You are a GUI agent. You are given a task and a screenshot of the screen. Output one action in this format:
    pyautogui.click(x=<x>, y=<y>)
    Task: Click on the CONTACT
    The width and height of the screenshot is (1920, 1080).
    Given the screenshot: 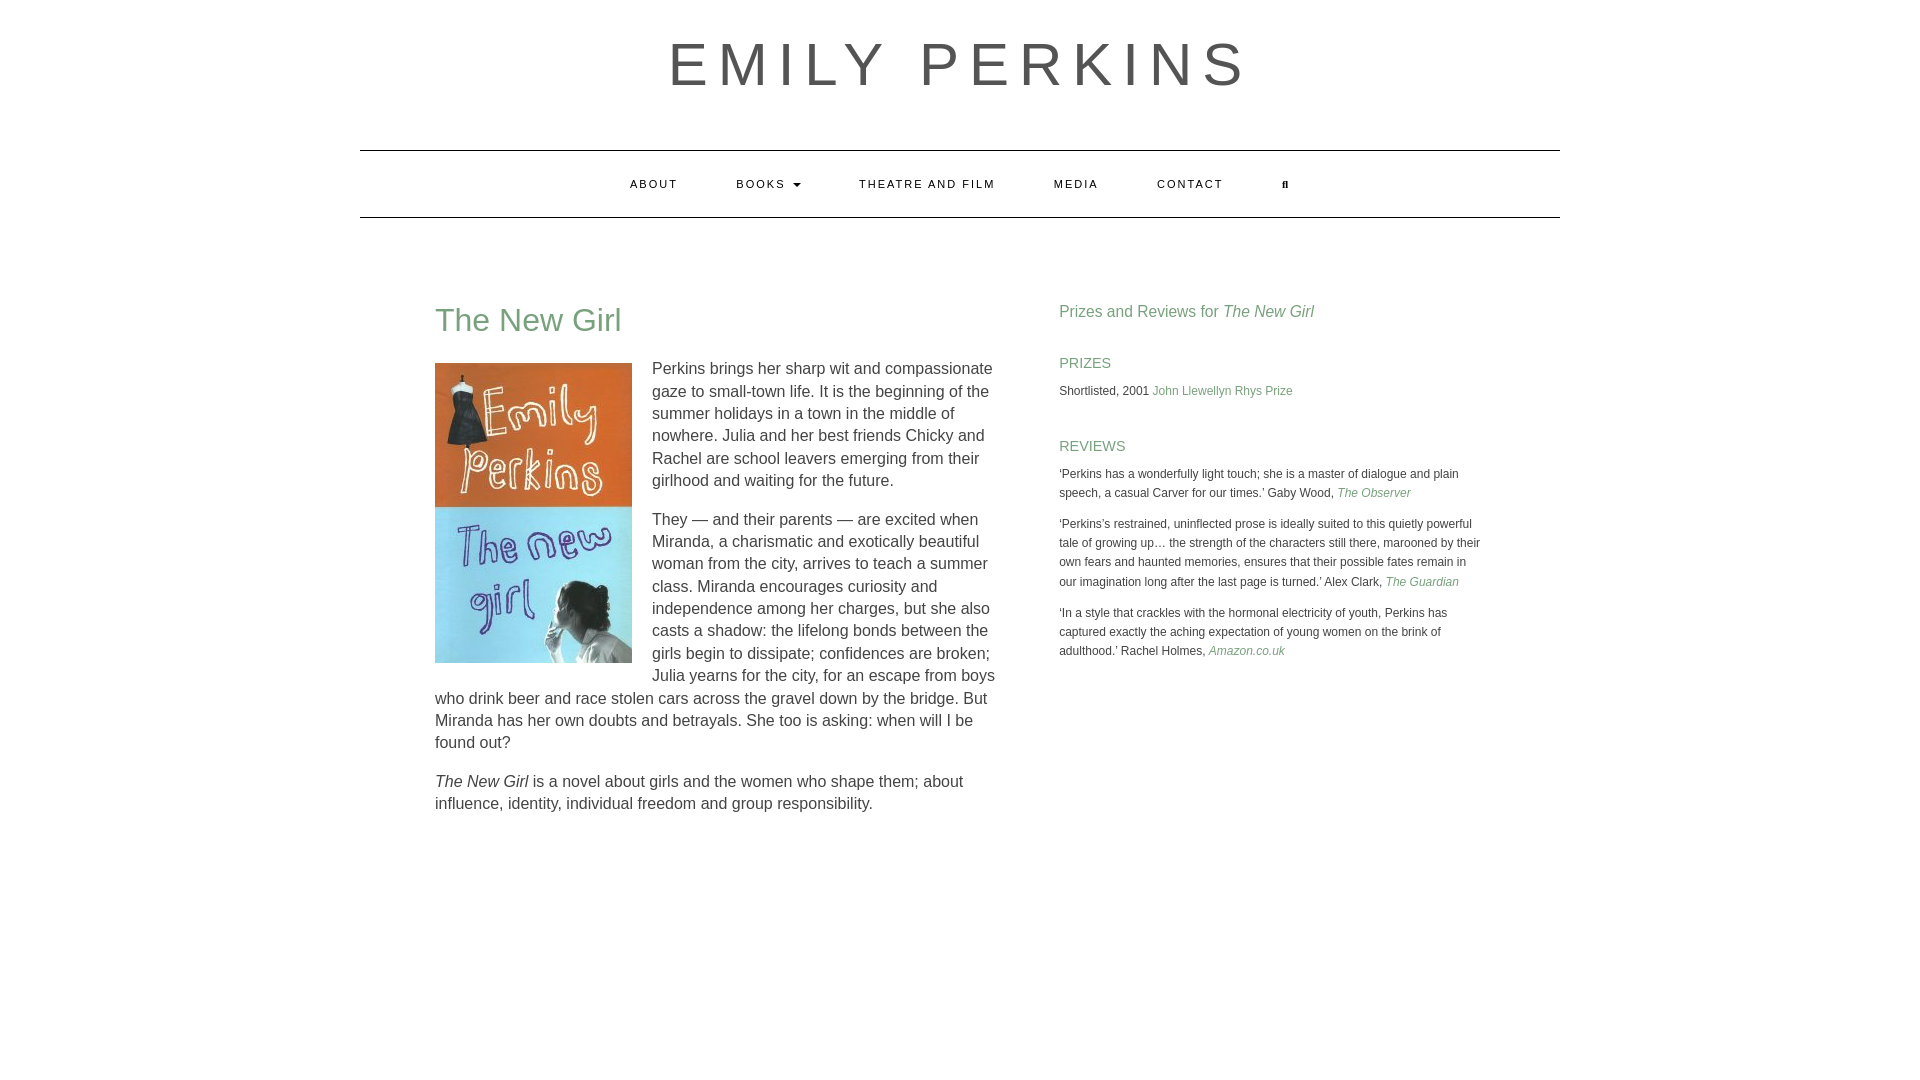 What is the action you would take?
    pyautogui.click(x=1190, y=184)
    